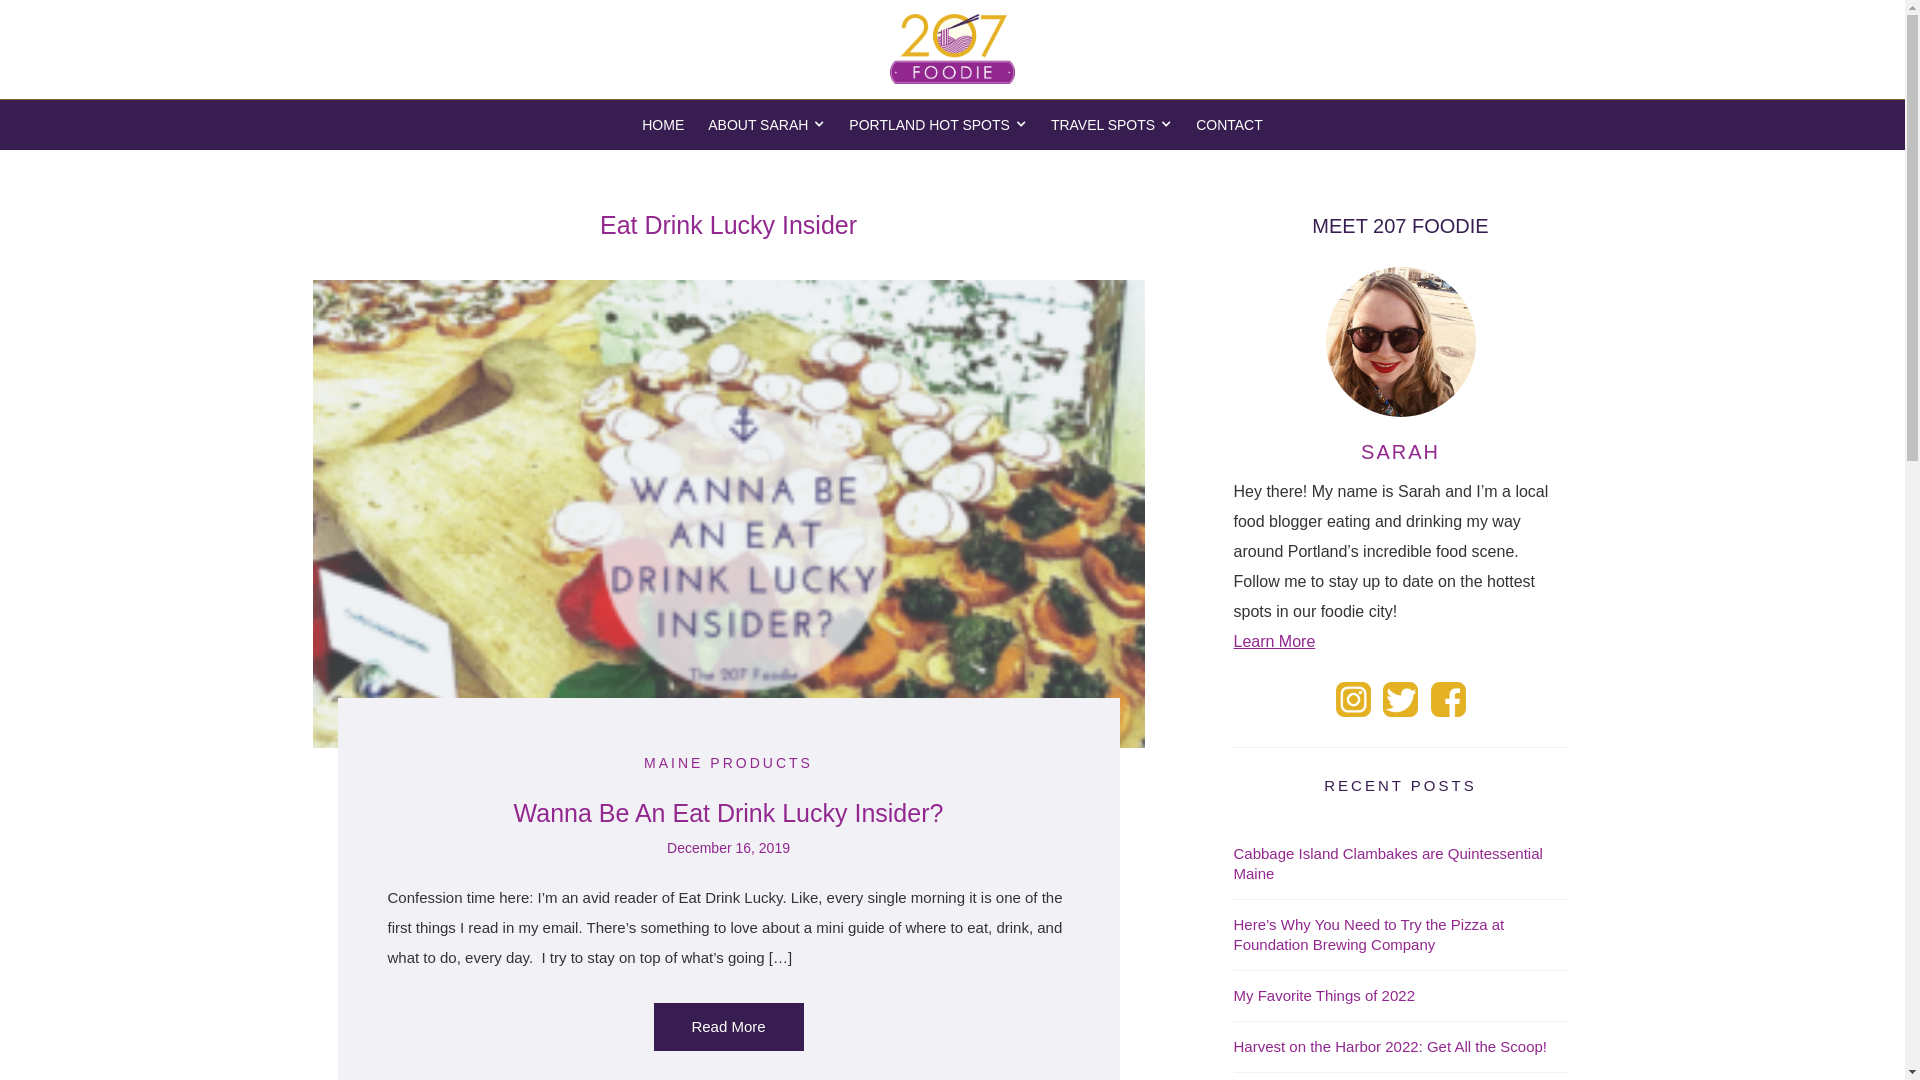 Image resolution: width=1920 pixels, height=1080 pixels. What do you see at coordinates (728, 763) in the screenshot?
I see `MAINE PRODUCTS` at bounding box center [728, 763].